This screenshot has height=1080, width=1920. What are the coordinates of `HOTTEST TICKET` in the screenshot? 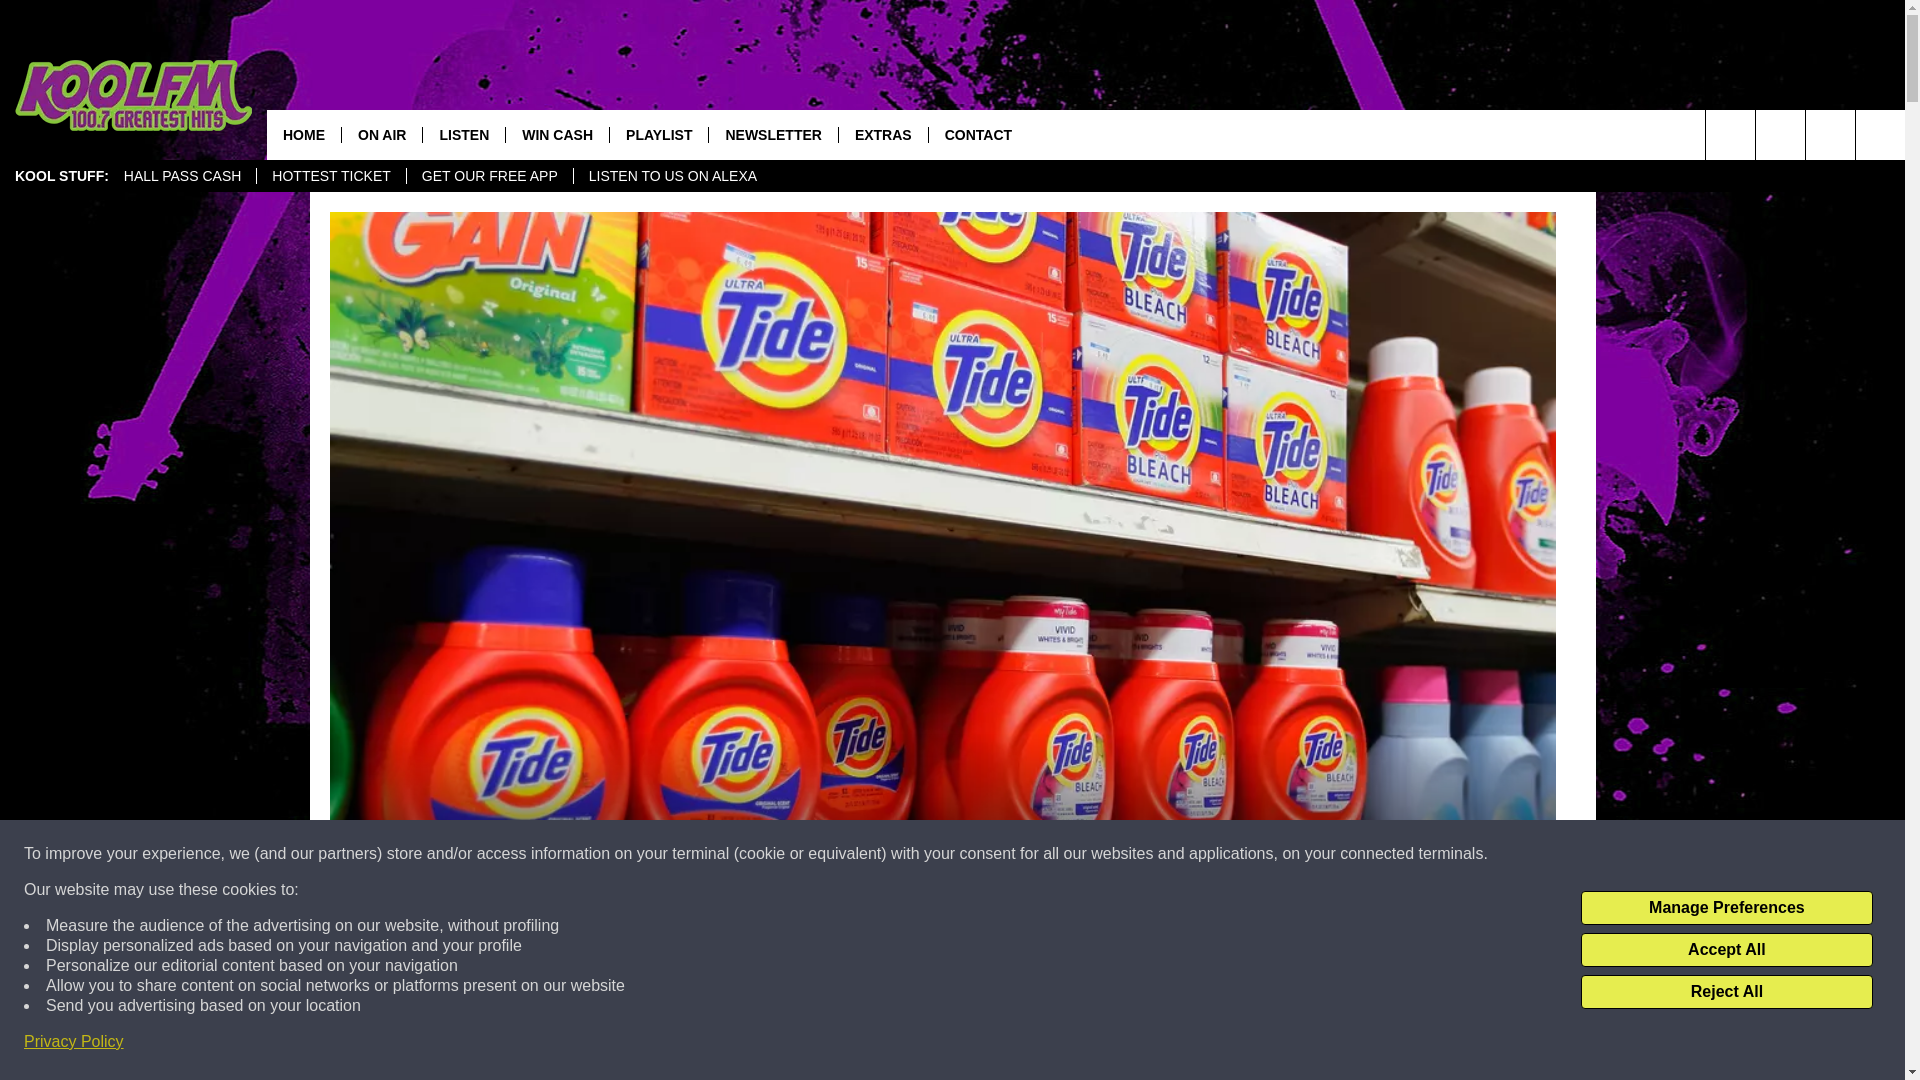 It's located at (330, 176).